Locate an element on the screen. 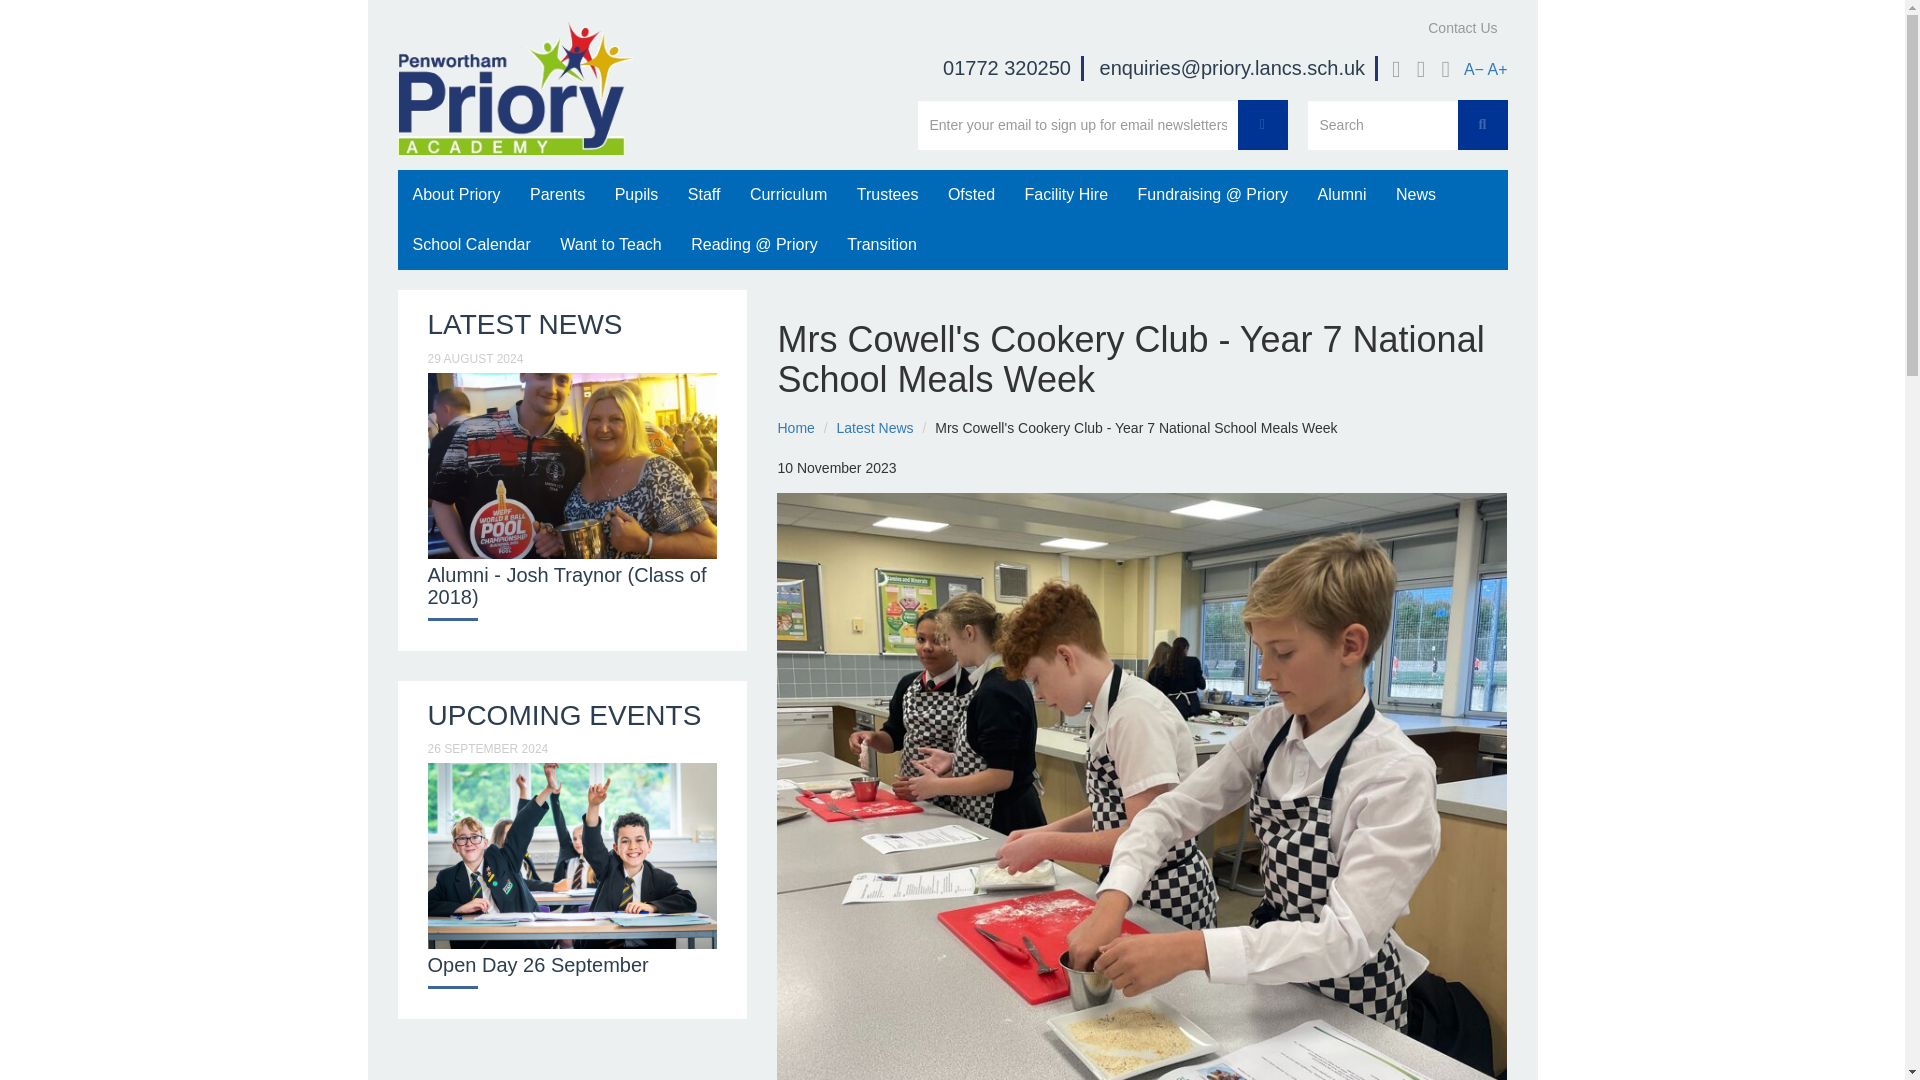 This screenshot has height=1080, width=1920. Pupils is located at coordinates (636, 194).